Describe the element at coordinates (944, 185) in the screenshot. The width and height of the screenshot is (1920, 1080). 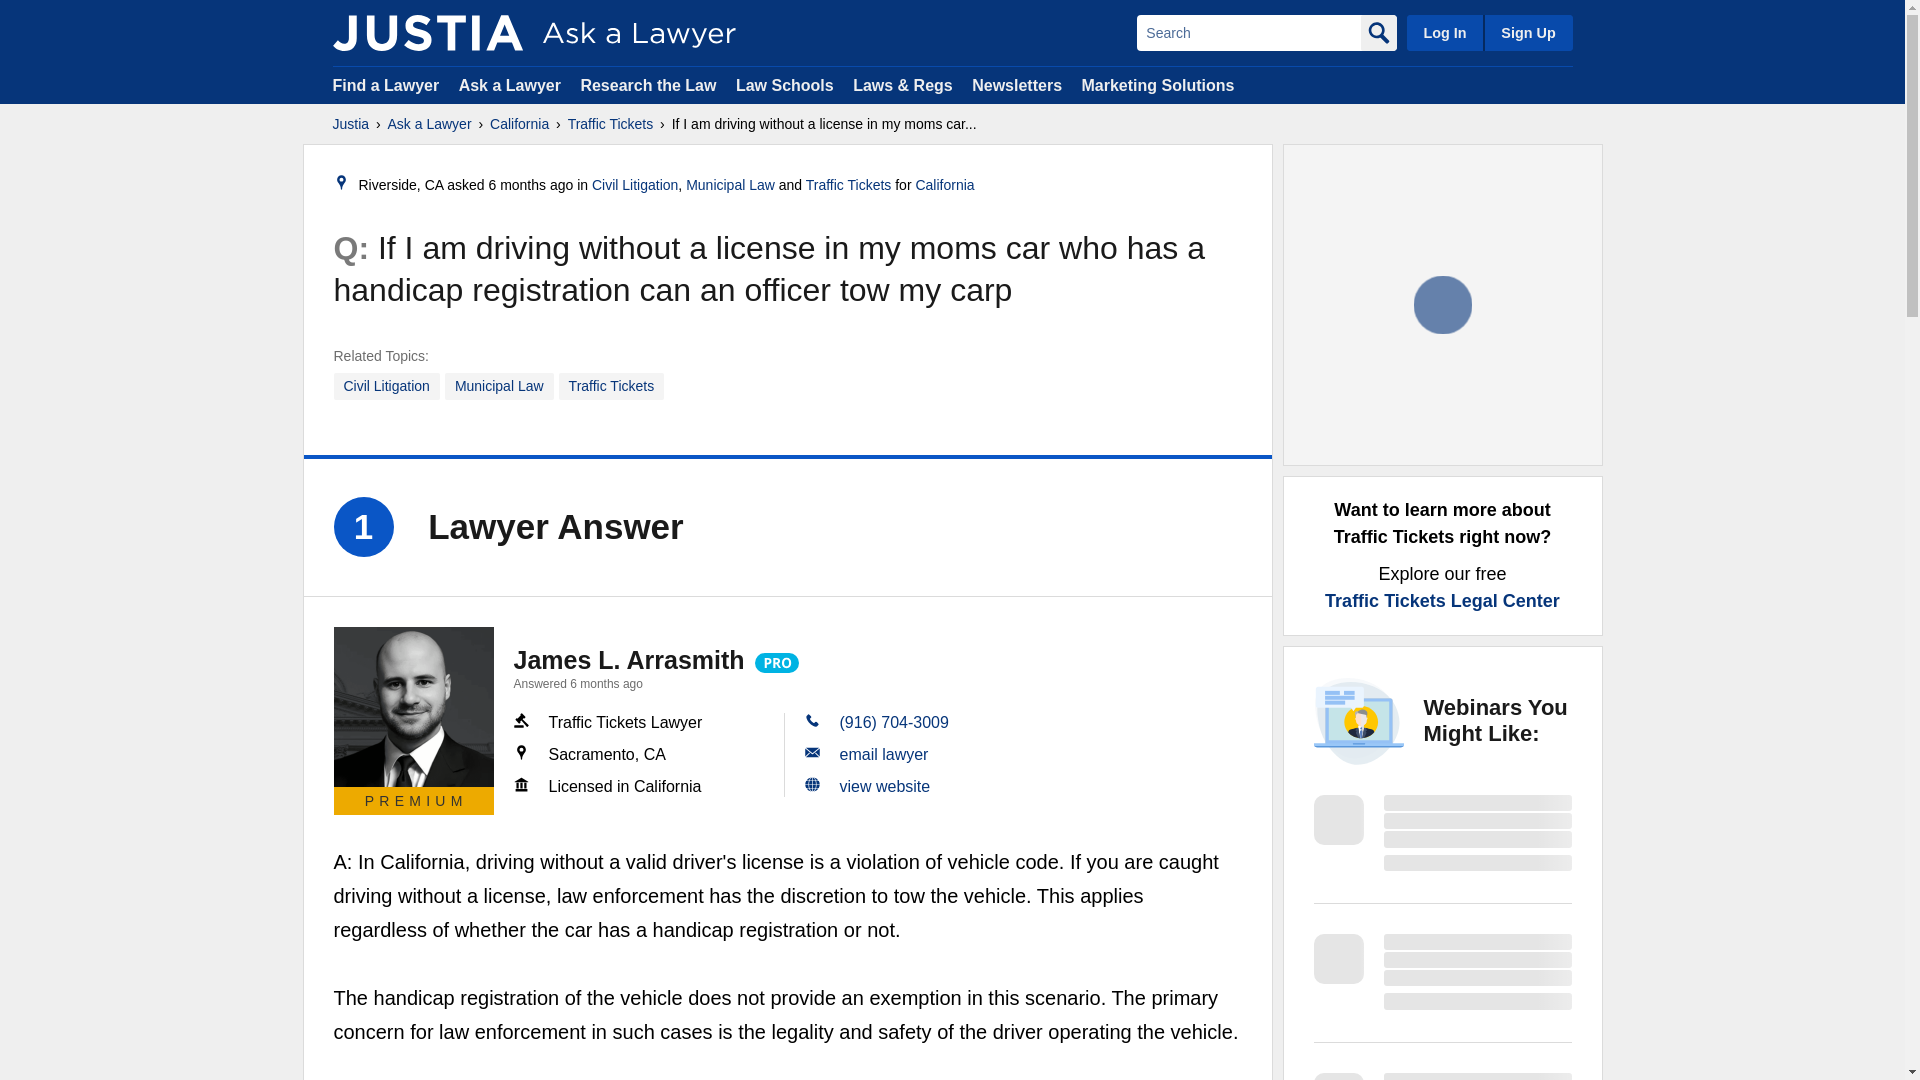
I see `California` at that location.